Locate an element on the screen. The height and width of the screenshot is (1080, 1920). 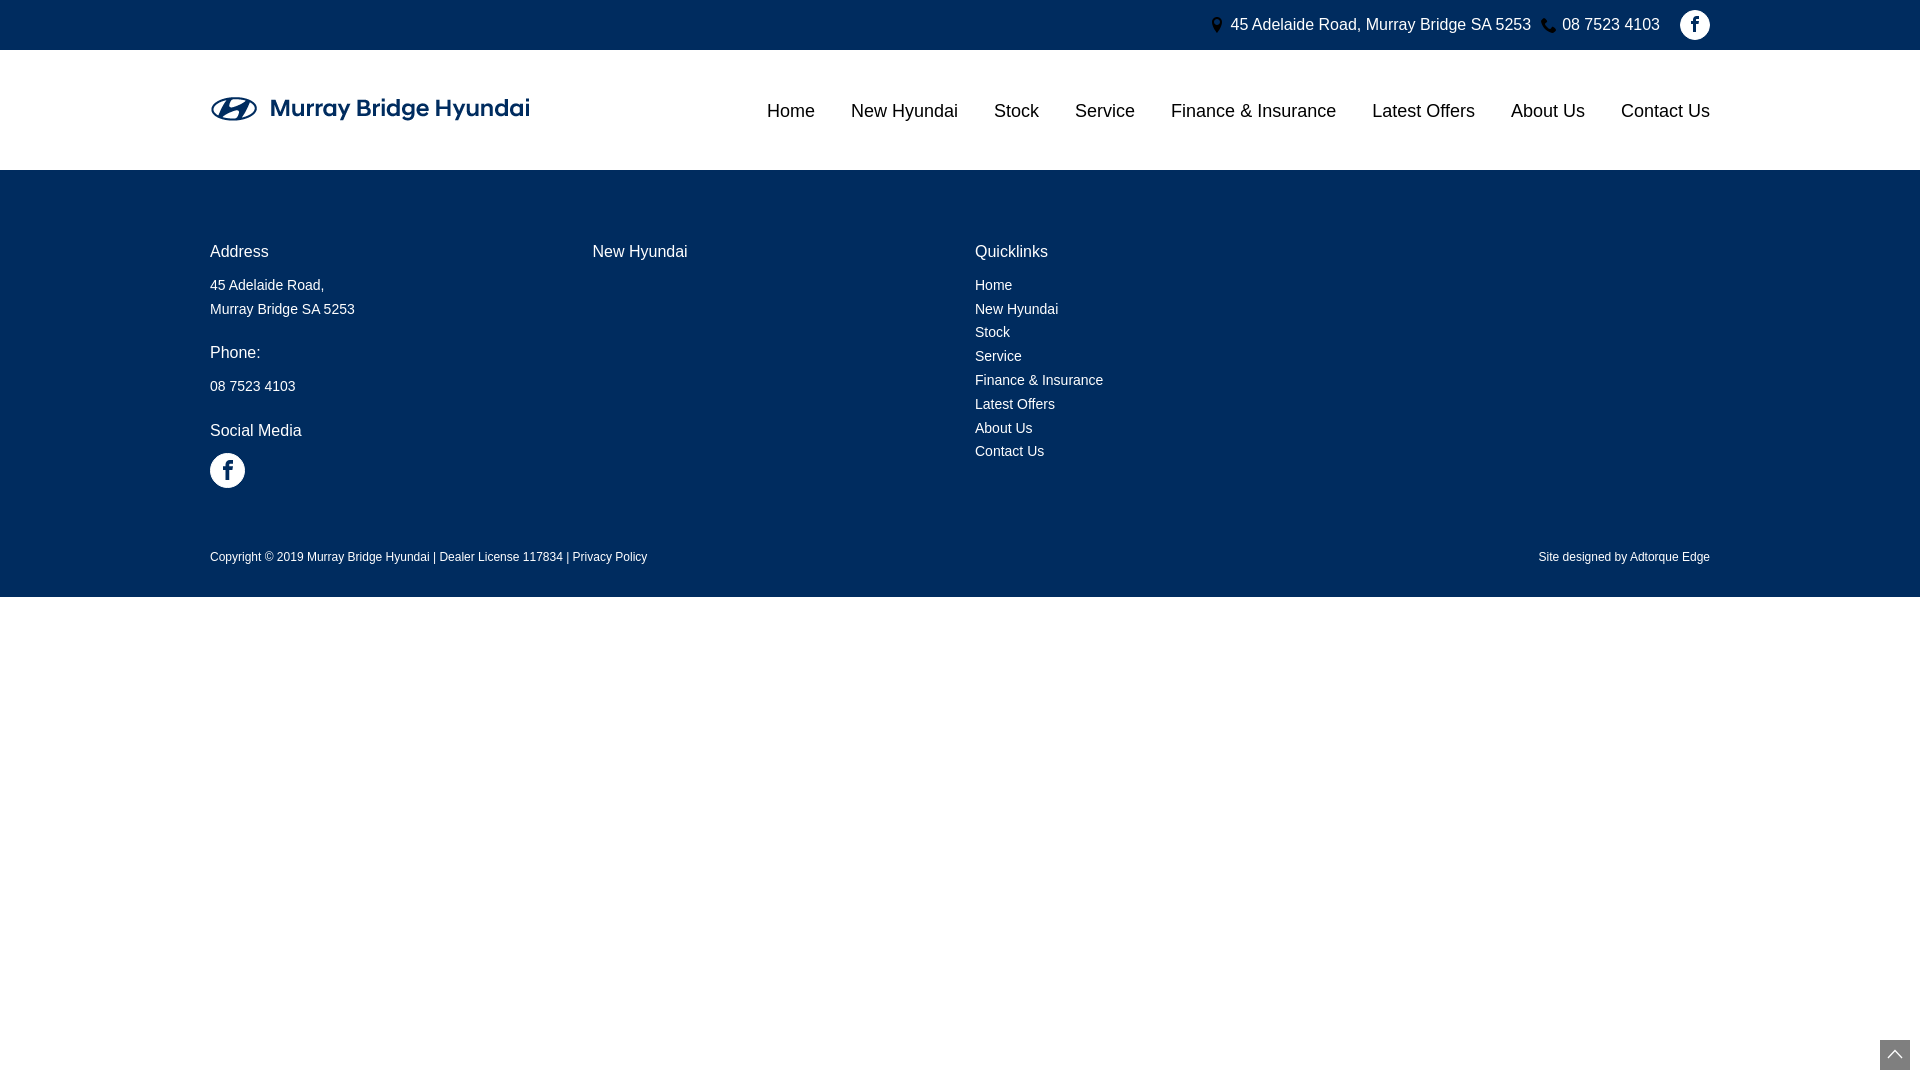
Home is located at coordinates (791, 109).